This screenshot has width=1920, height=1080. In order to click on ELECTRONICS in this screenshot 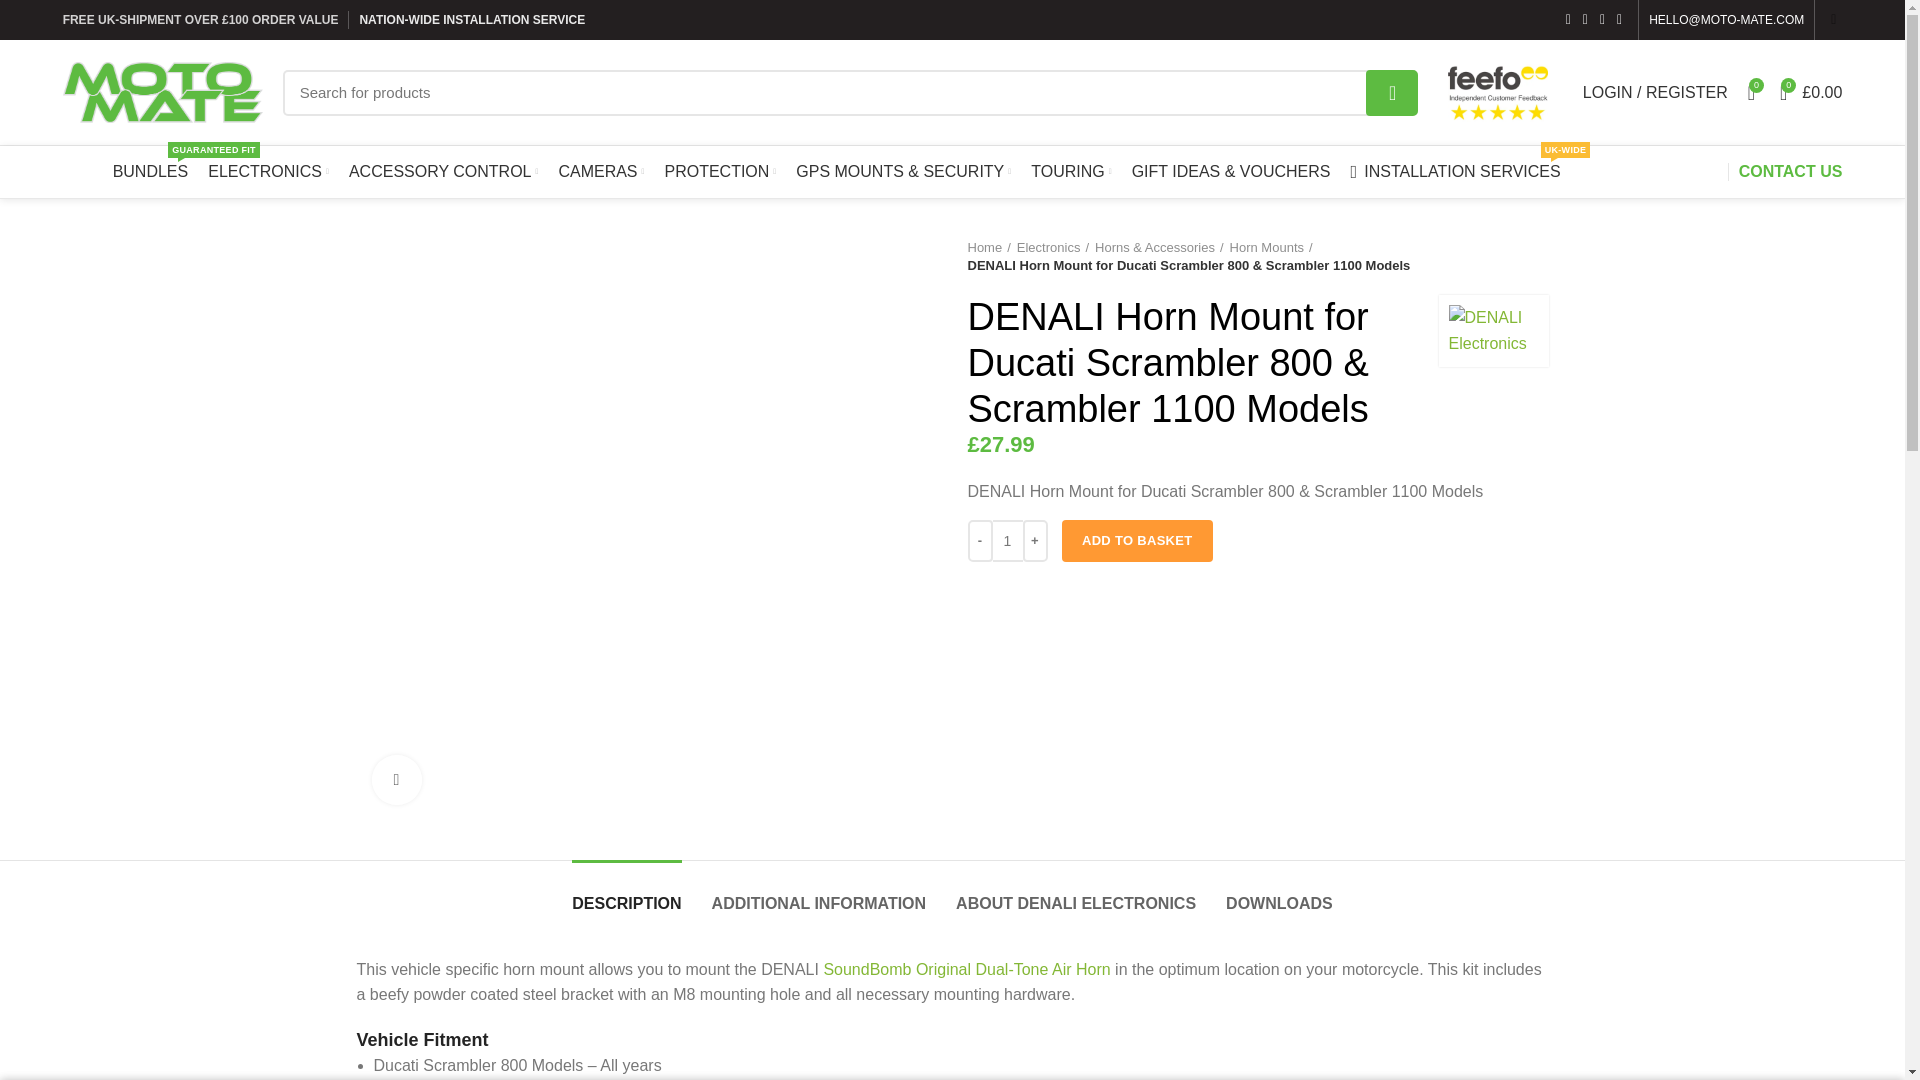, I will do `click(268, 172)`.